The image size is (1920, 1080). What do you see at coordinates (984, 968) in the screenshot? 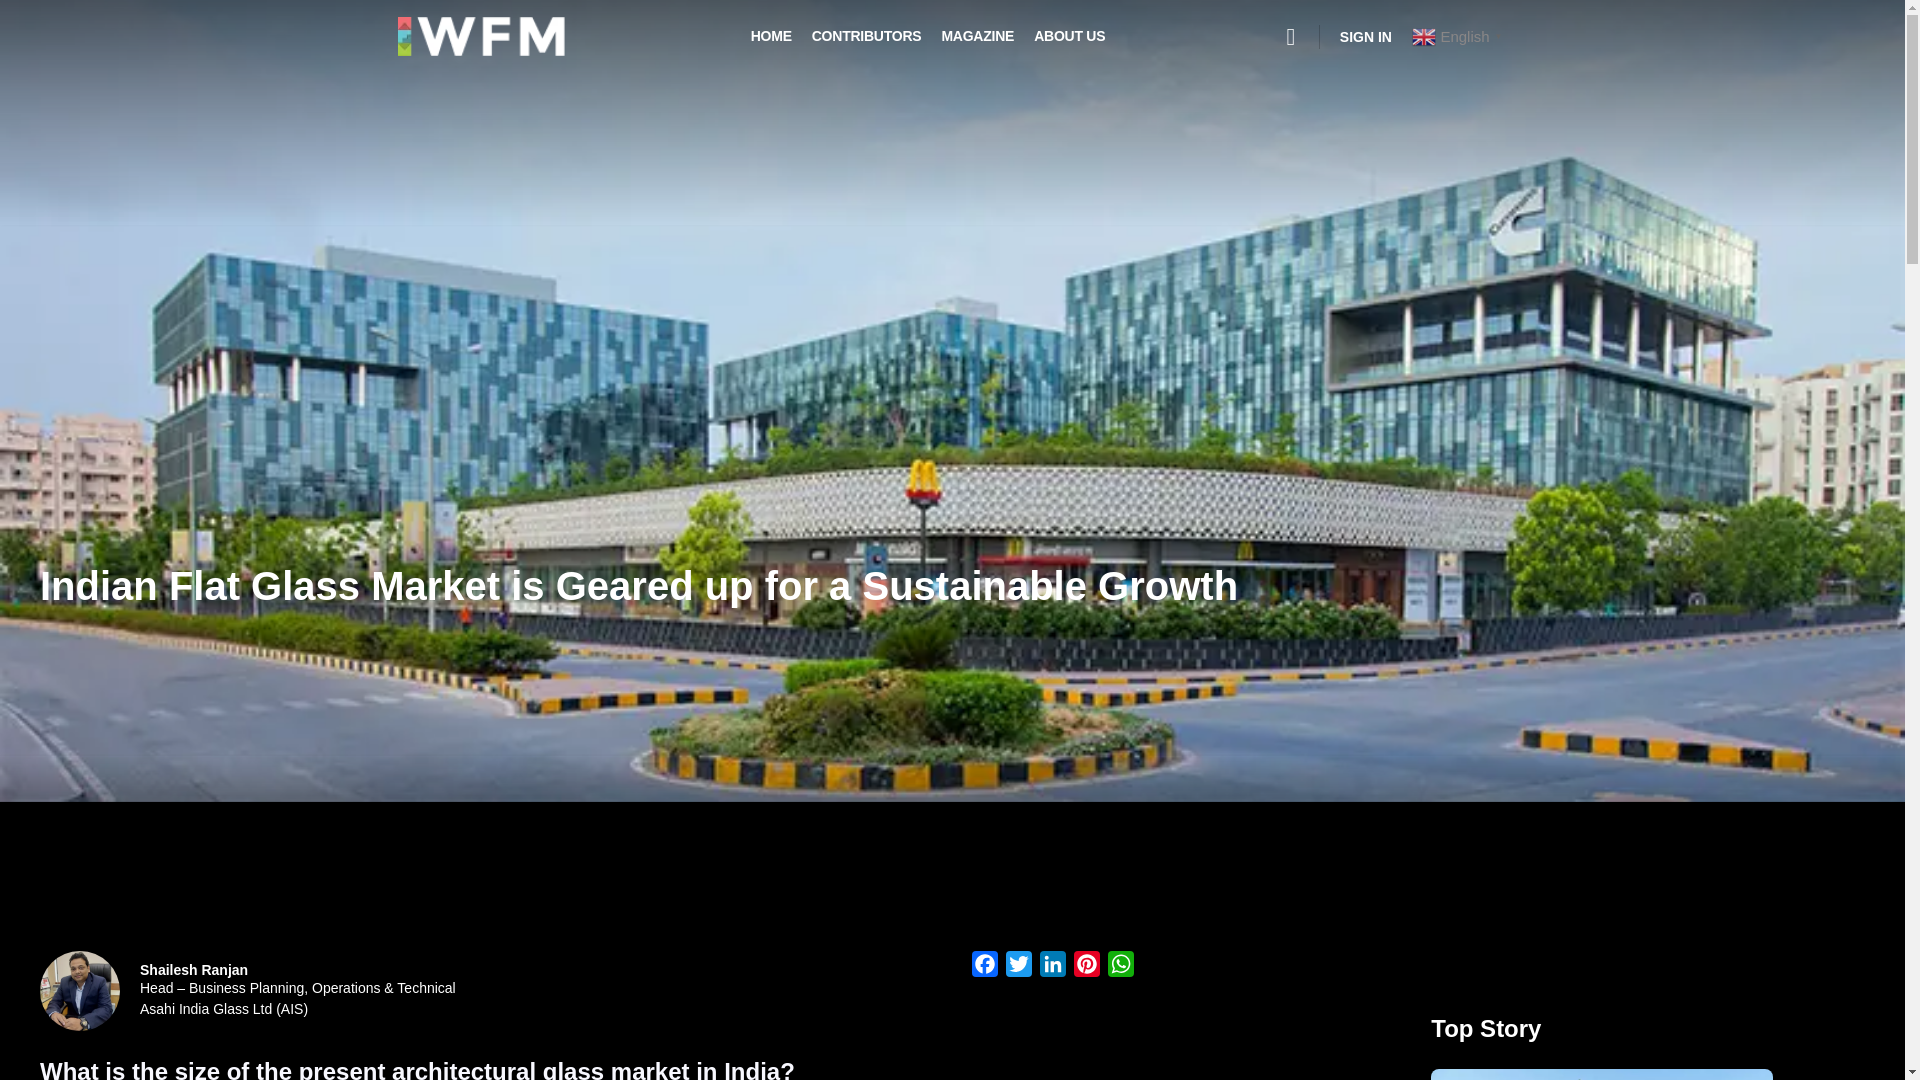
I see `Facebook` at bounding box center [984, 968].